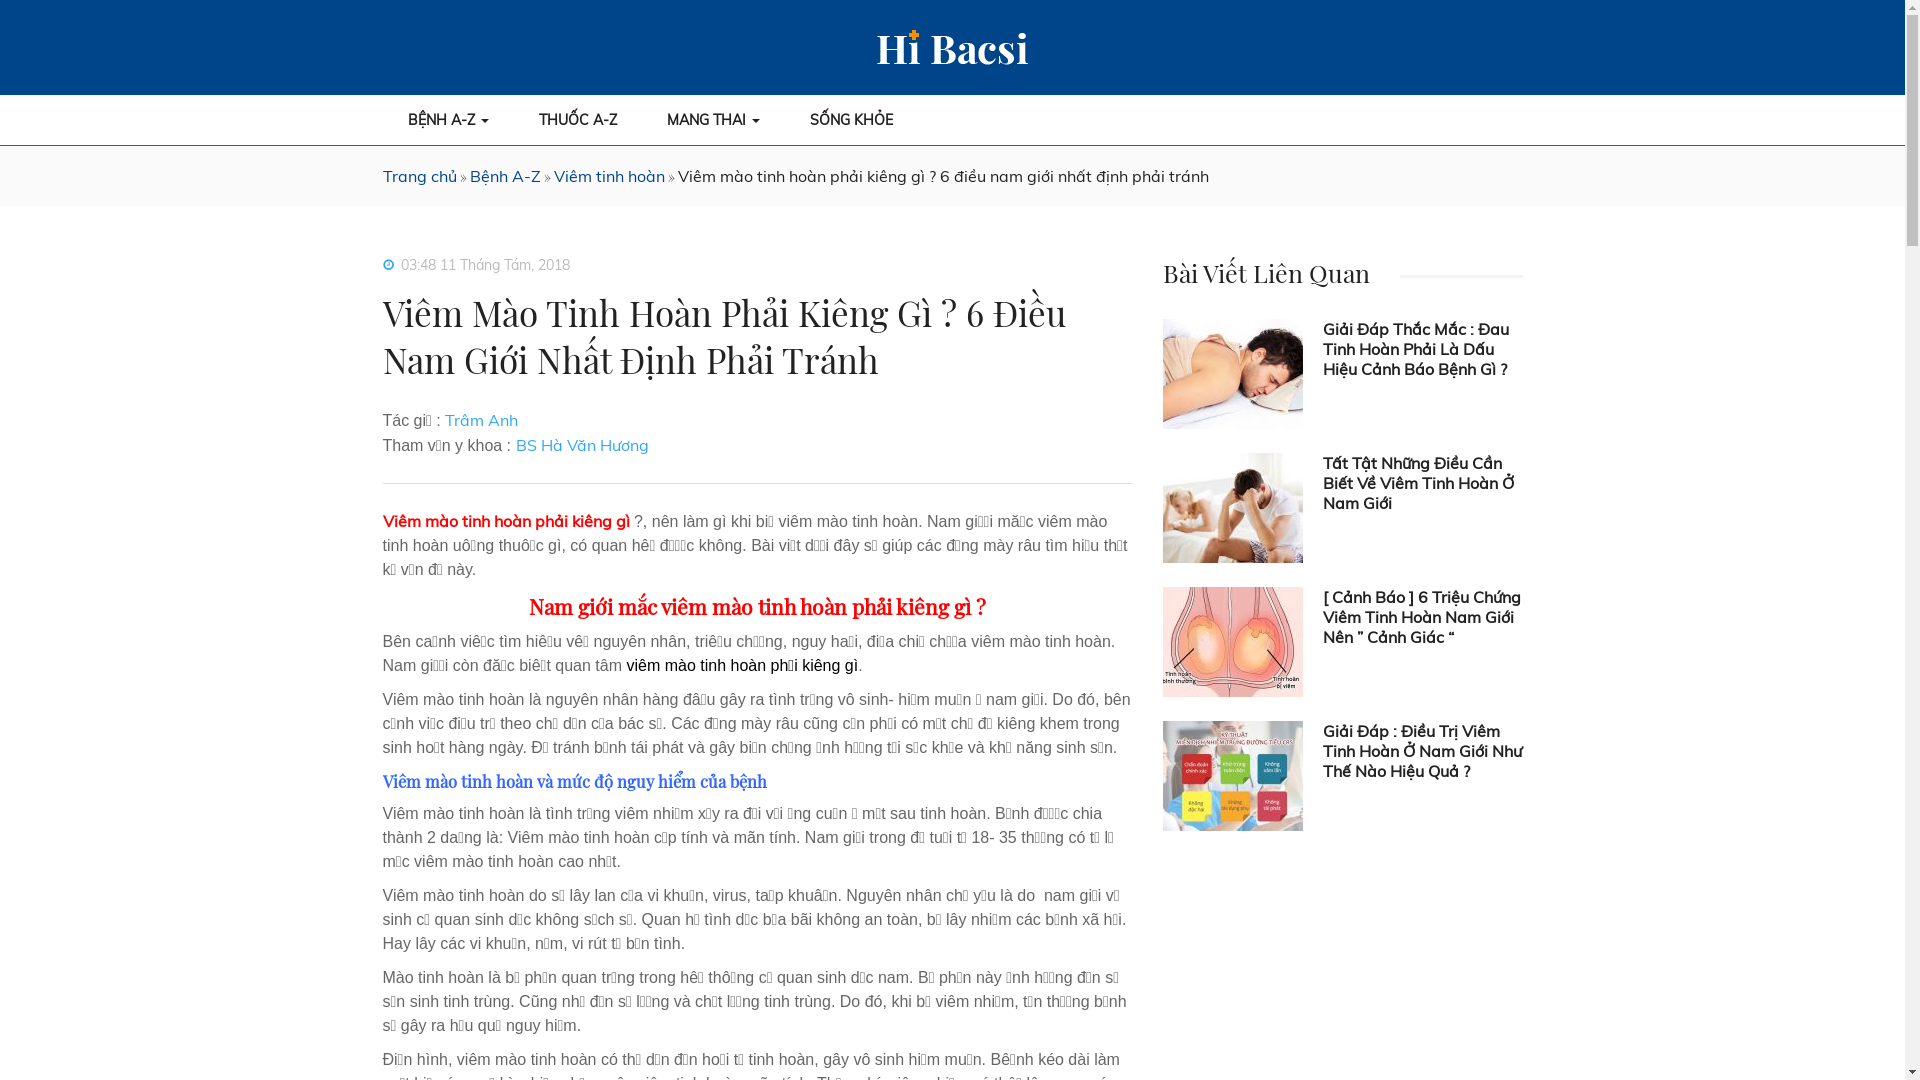  I want to click on MANG THAI, so click(714, 120).